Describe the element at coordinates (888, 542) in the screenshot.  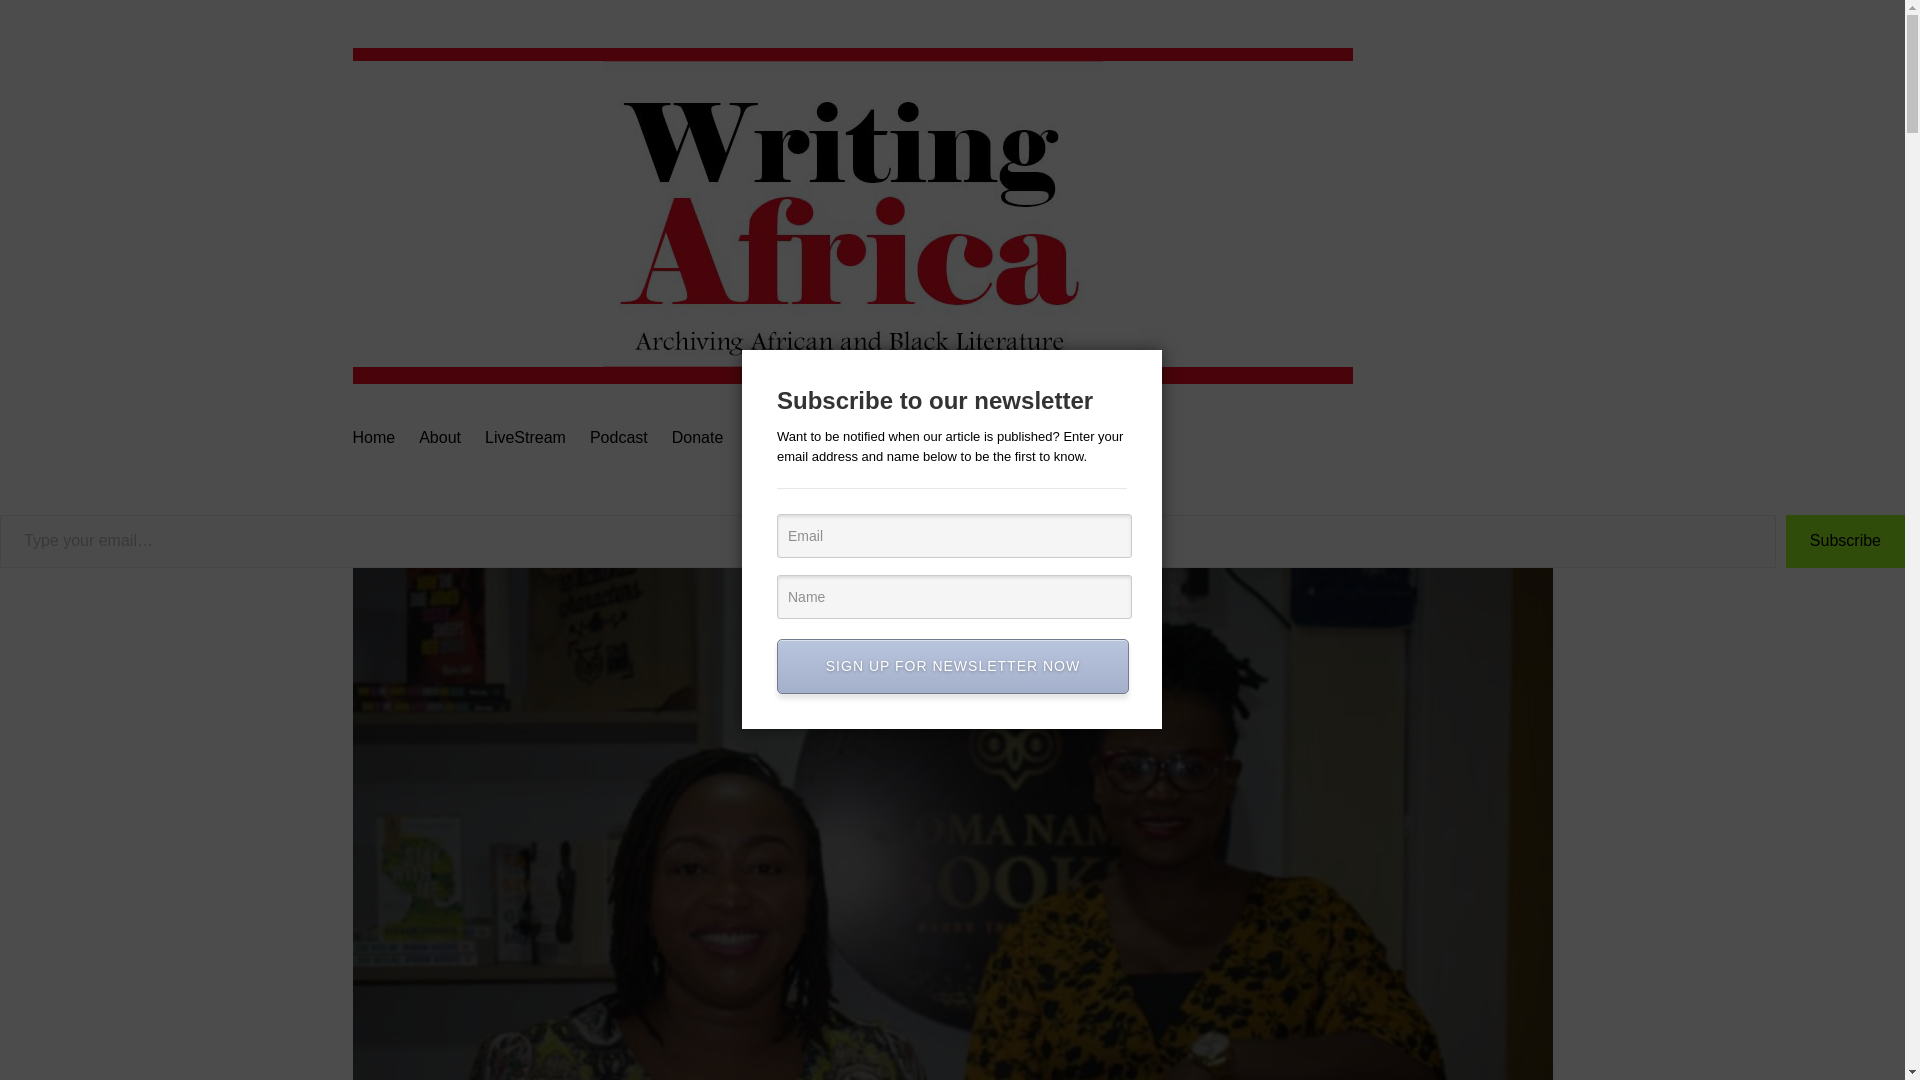
I see `Please fill in this field.` at that location.